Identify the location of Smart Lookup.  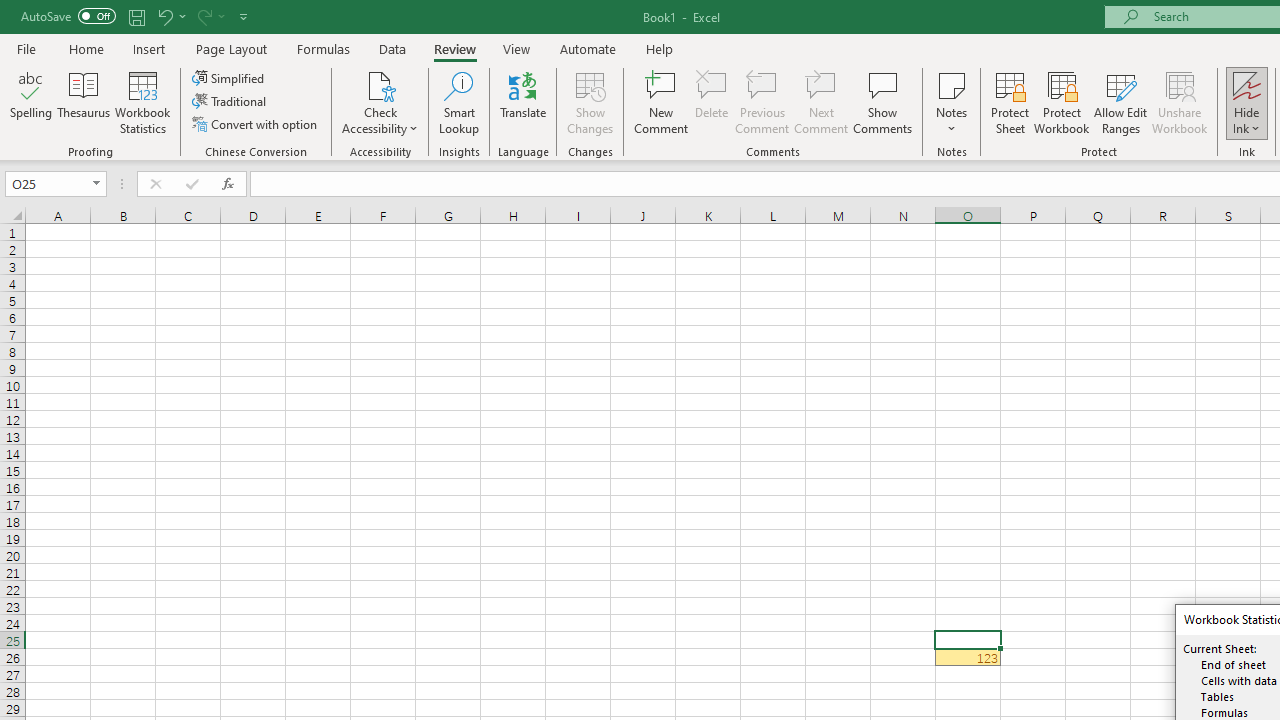
(459, 102).